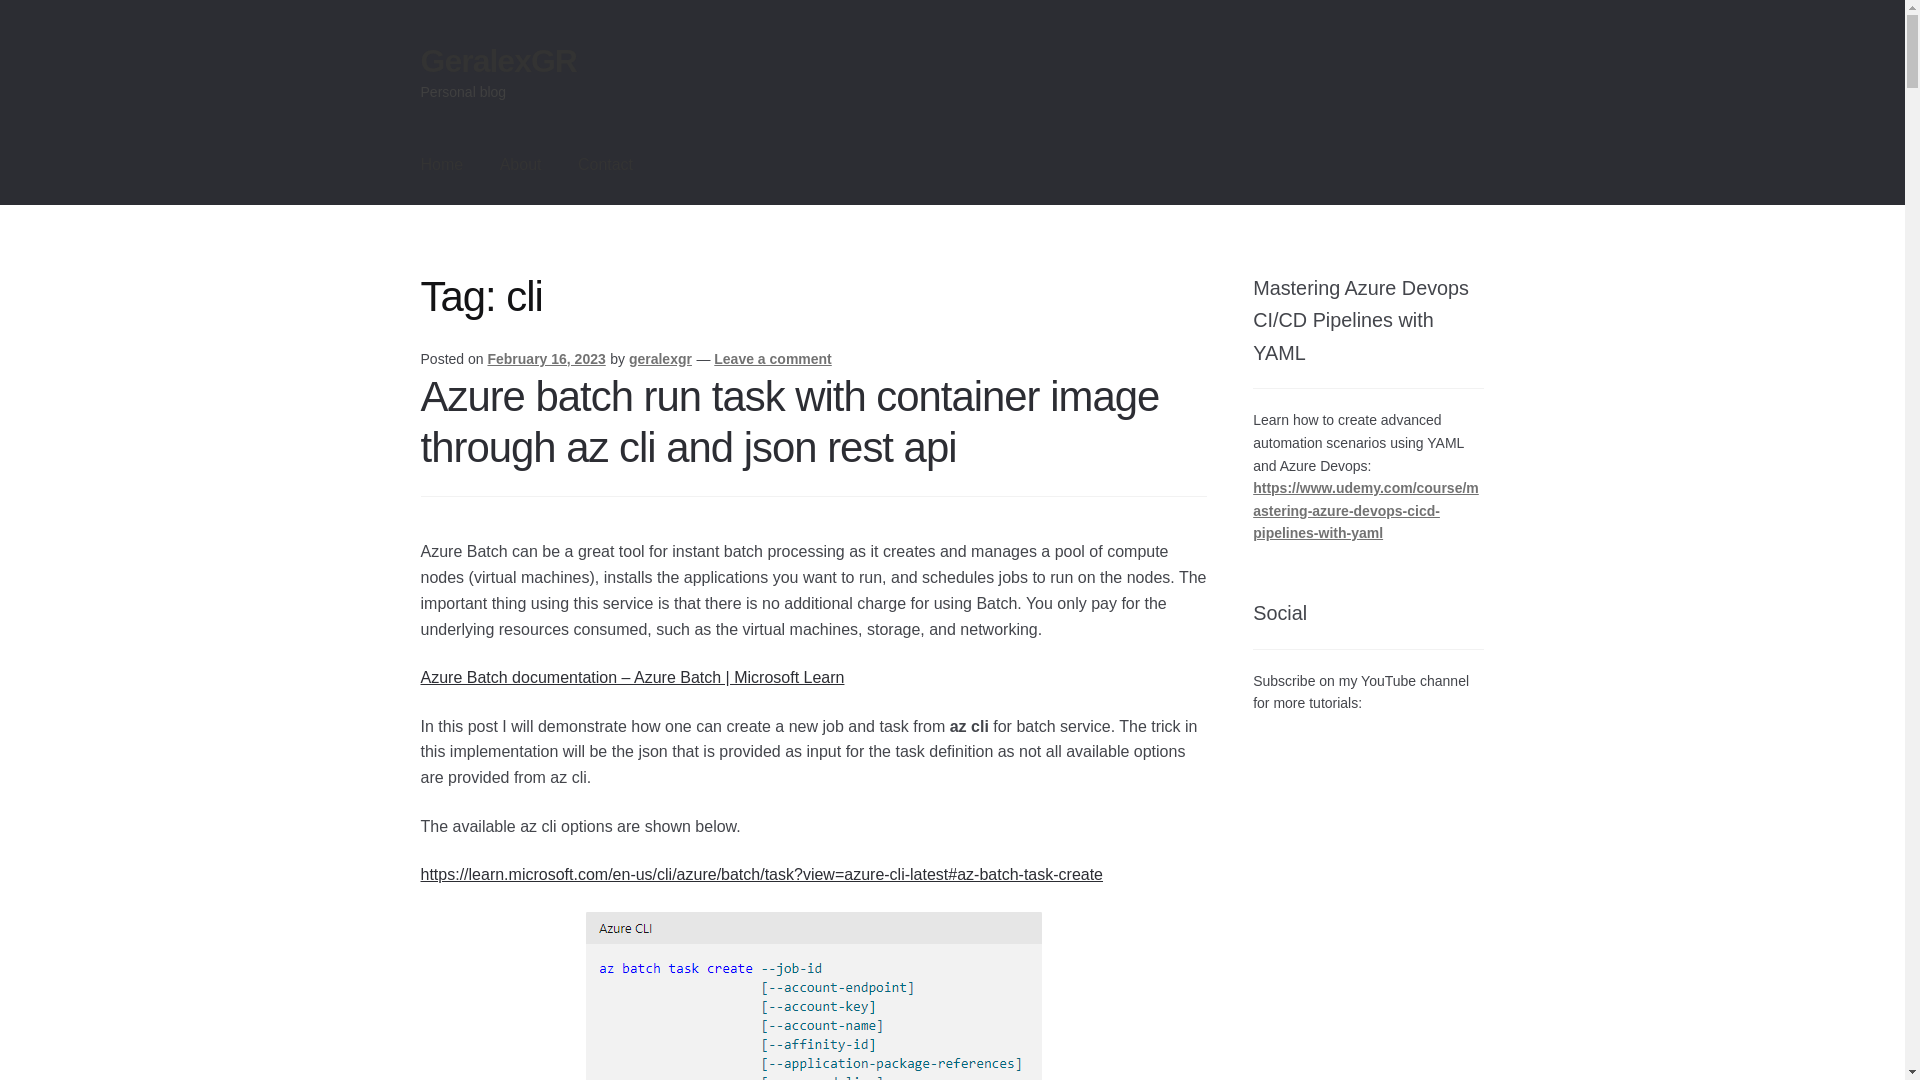 Image resolution: width=1920 pixels, height=1080 pixels. What do you see at coordinates (520, 165) in the screenshot?
I see `About` at bounding box center [520, 165].